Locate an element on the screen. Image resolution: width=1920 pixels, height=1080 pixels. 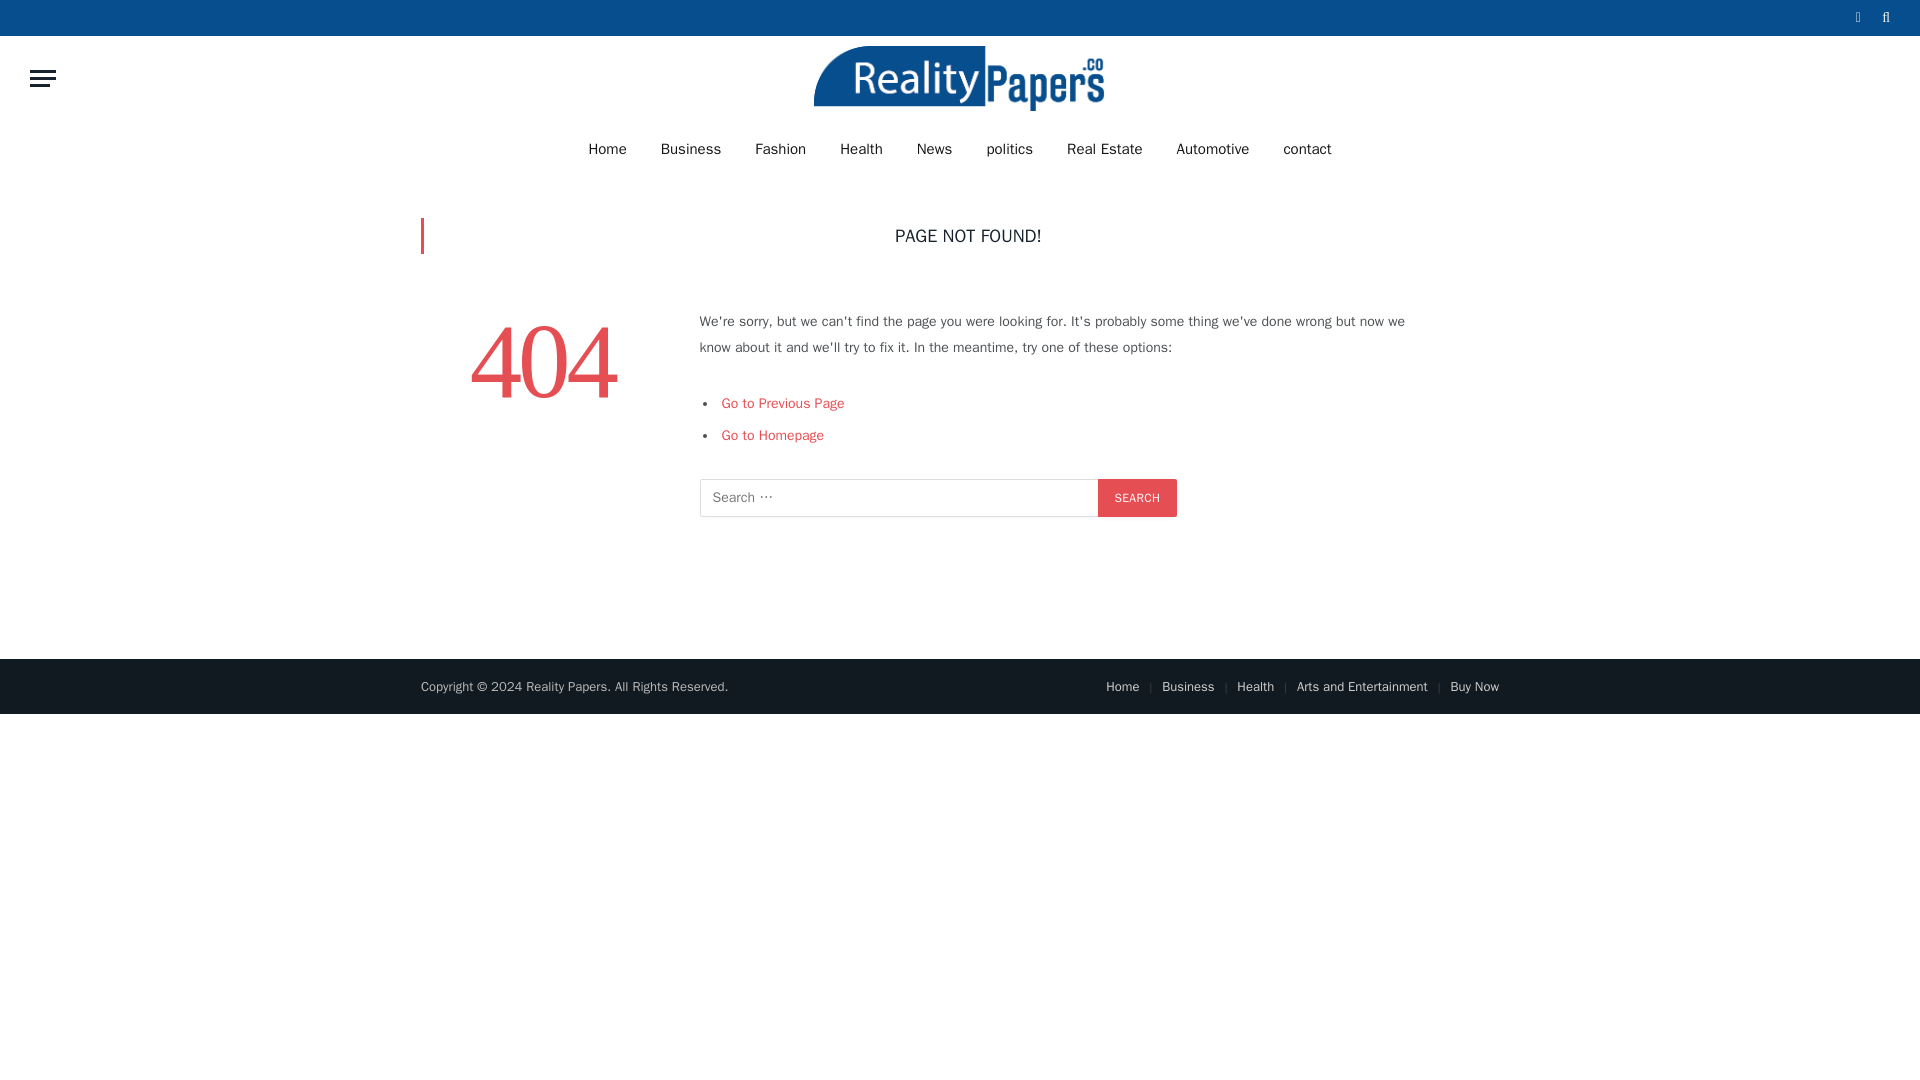
Business is located at coordinates (691, 148).